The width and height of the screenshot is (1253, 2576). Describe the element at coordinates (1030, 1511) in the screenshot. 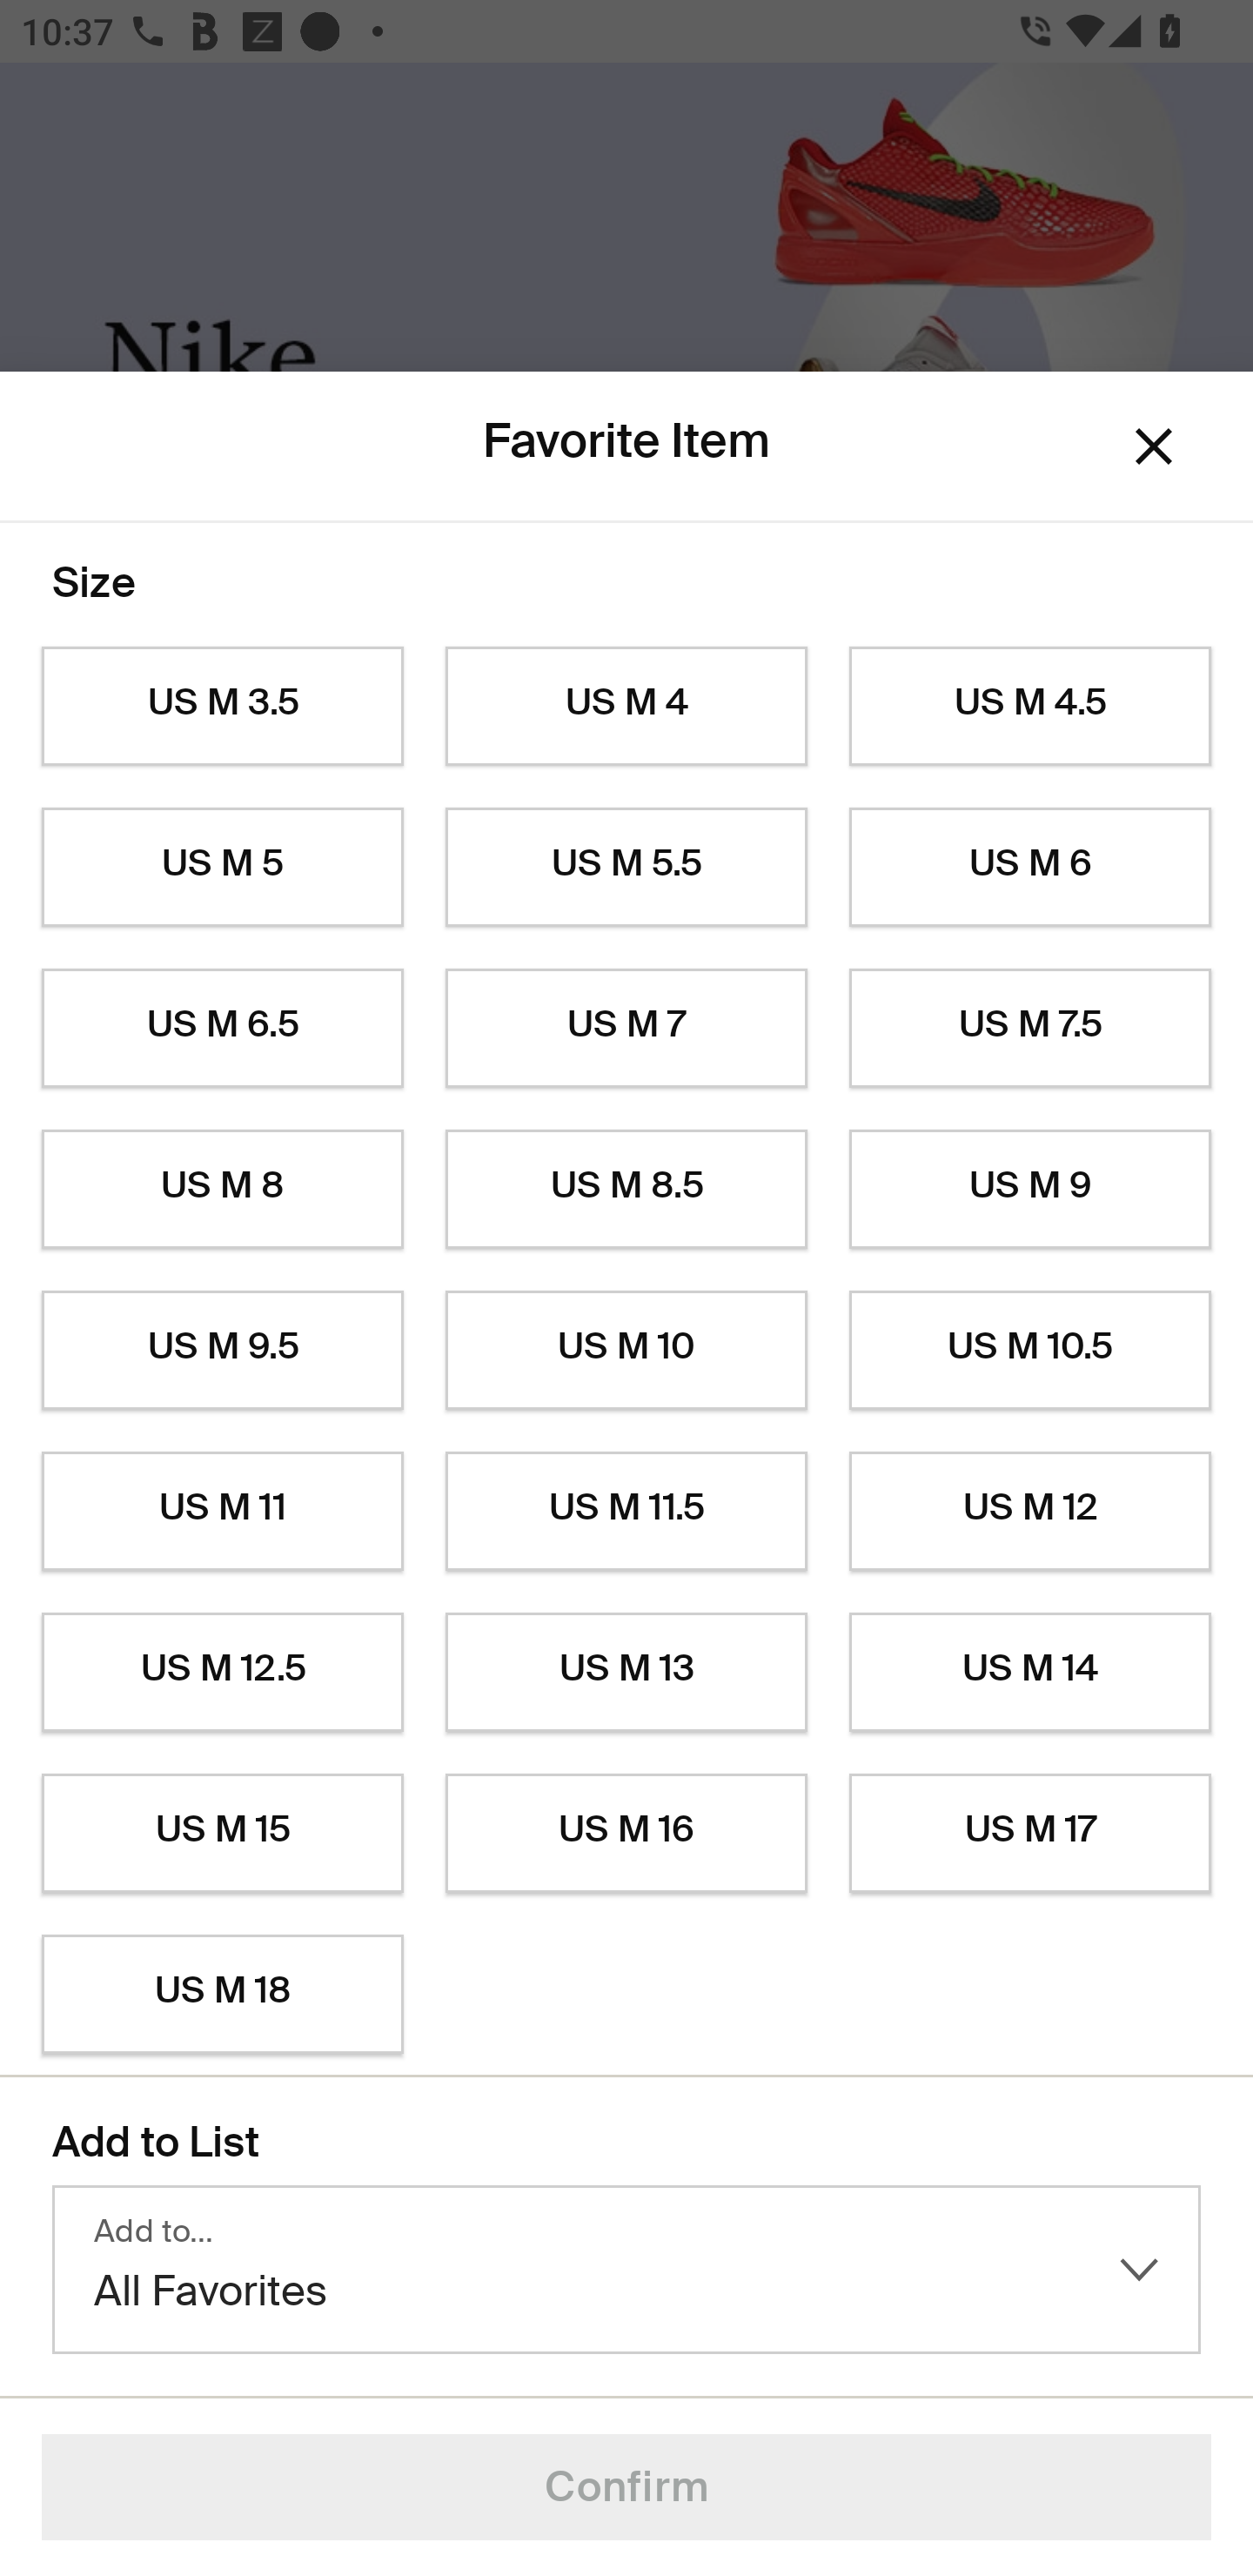

I see `US M 12` at that location.